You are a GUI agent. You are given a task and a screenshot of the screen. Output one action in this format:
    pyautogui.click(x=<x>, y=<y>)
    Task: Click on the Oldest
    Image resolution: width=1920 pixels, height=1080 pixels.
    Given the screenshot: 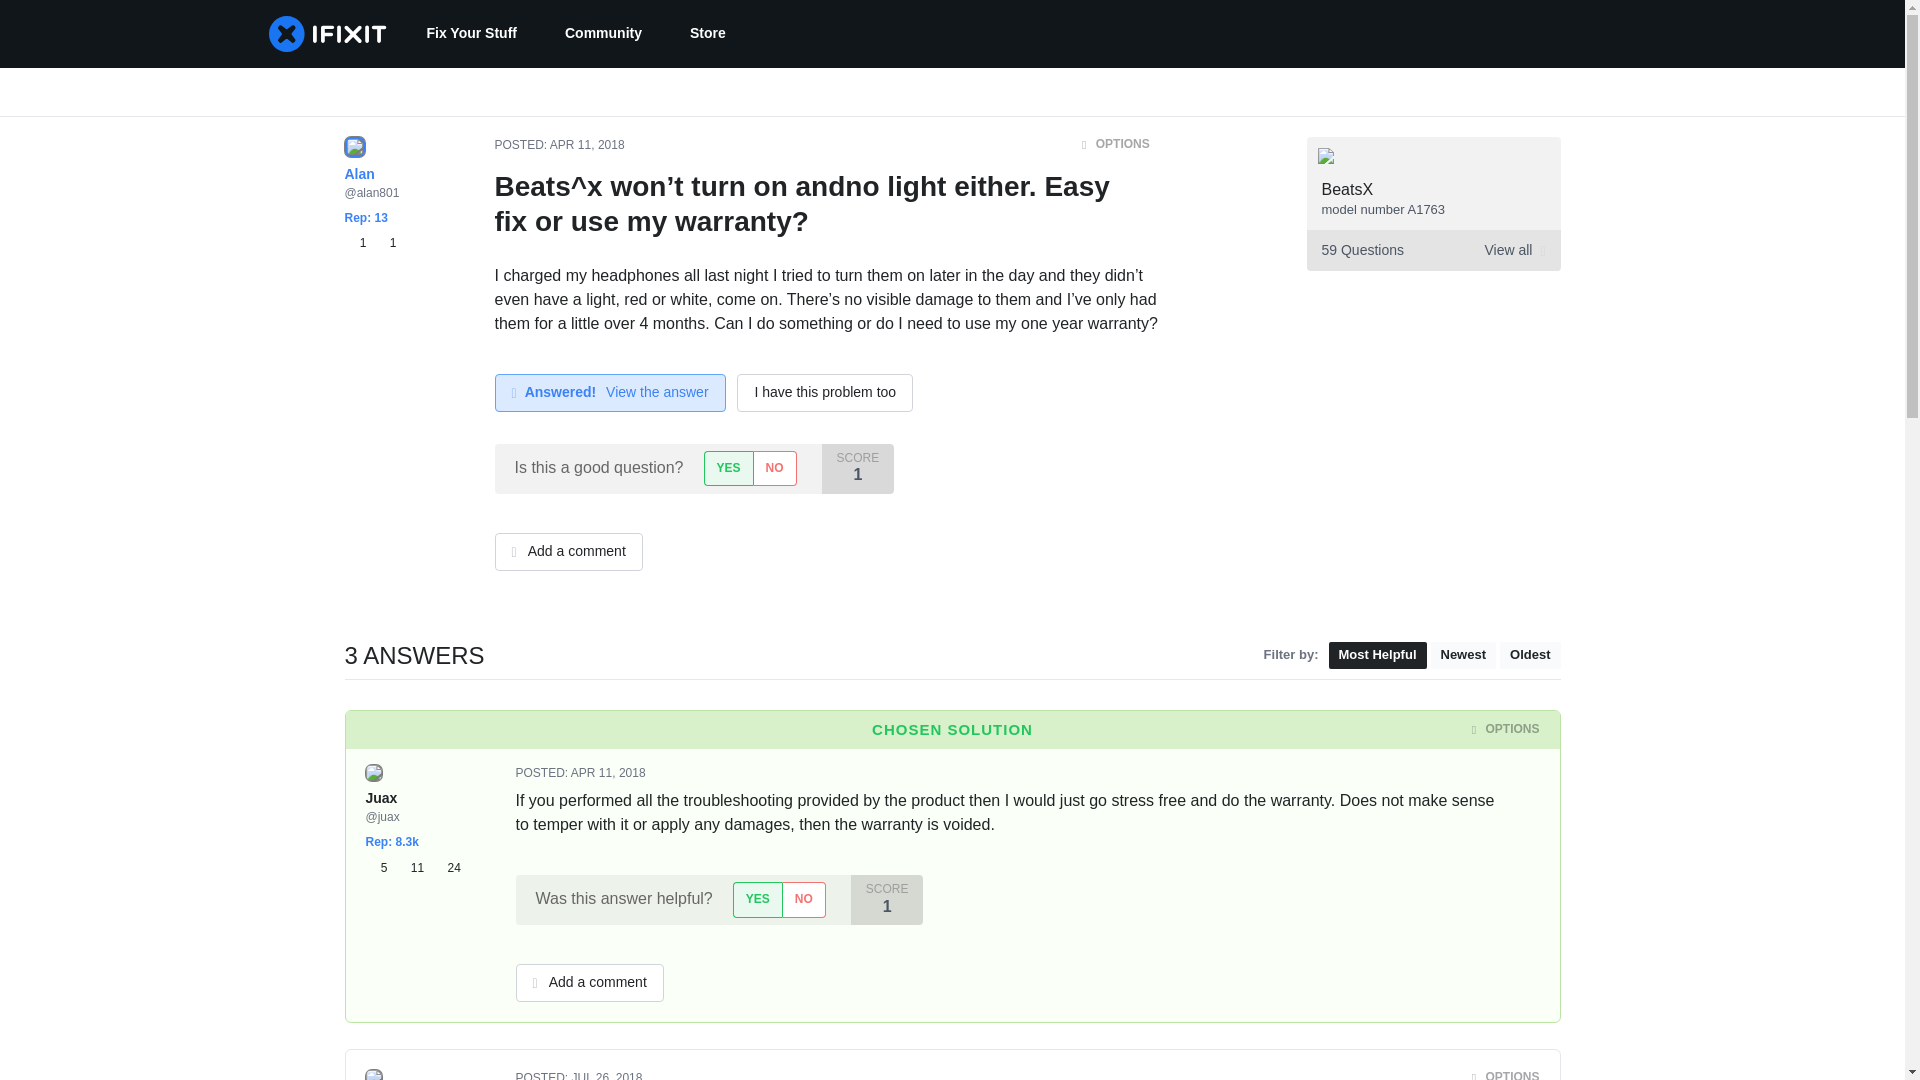 What is the action you would take?
    pyautogui.click(x=608, y=772)
    